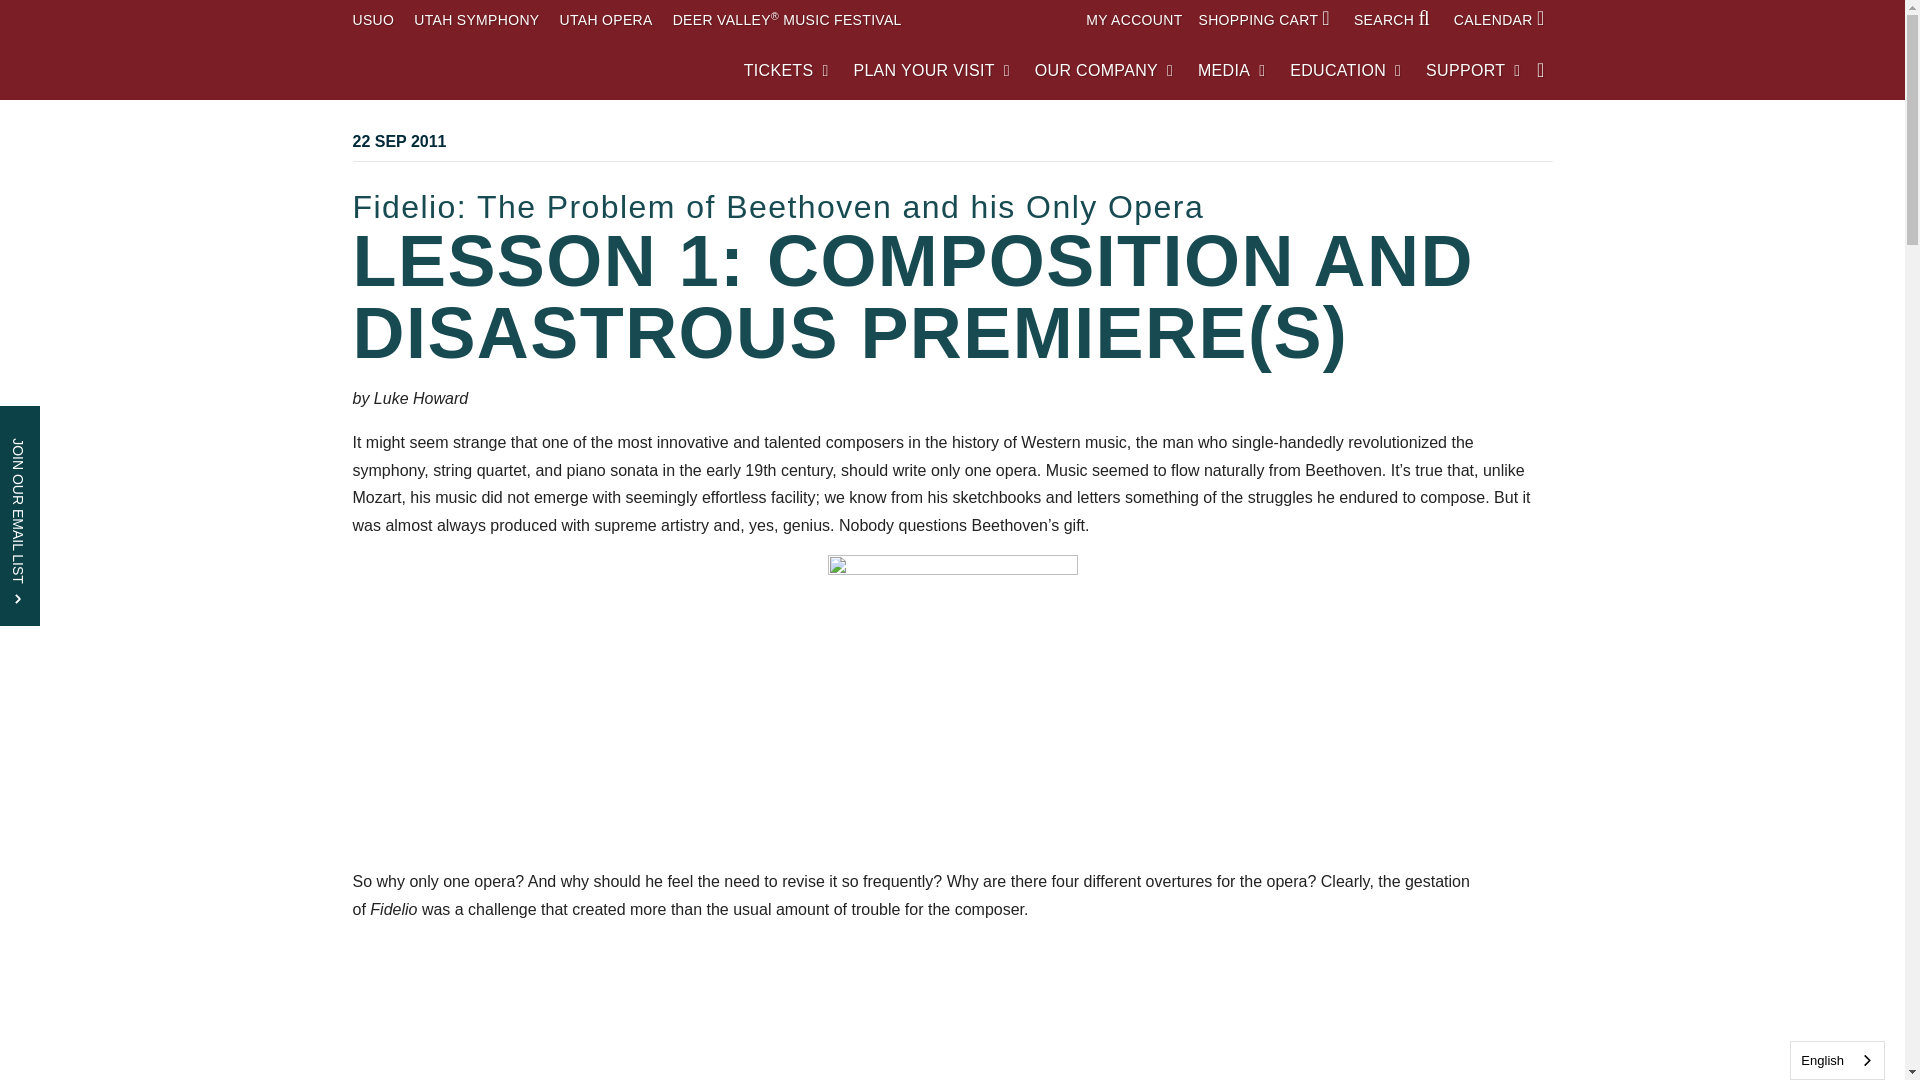  What do you see at coordinates (1104, 70) in the screenshot?
I see `OUR COMPANY` at bounding box center [1104, 70].